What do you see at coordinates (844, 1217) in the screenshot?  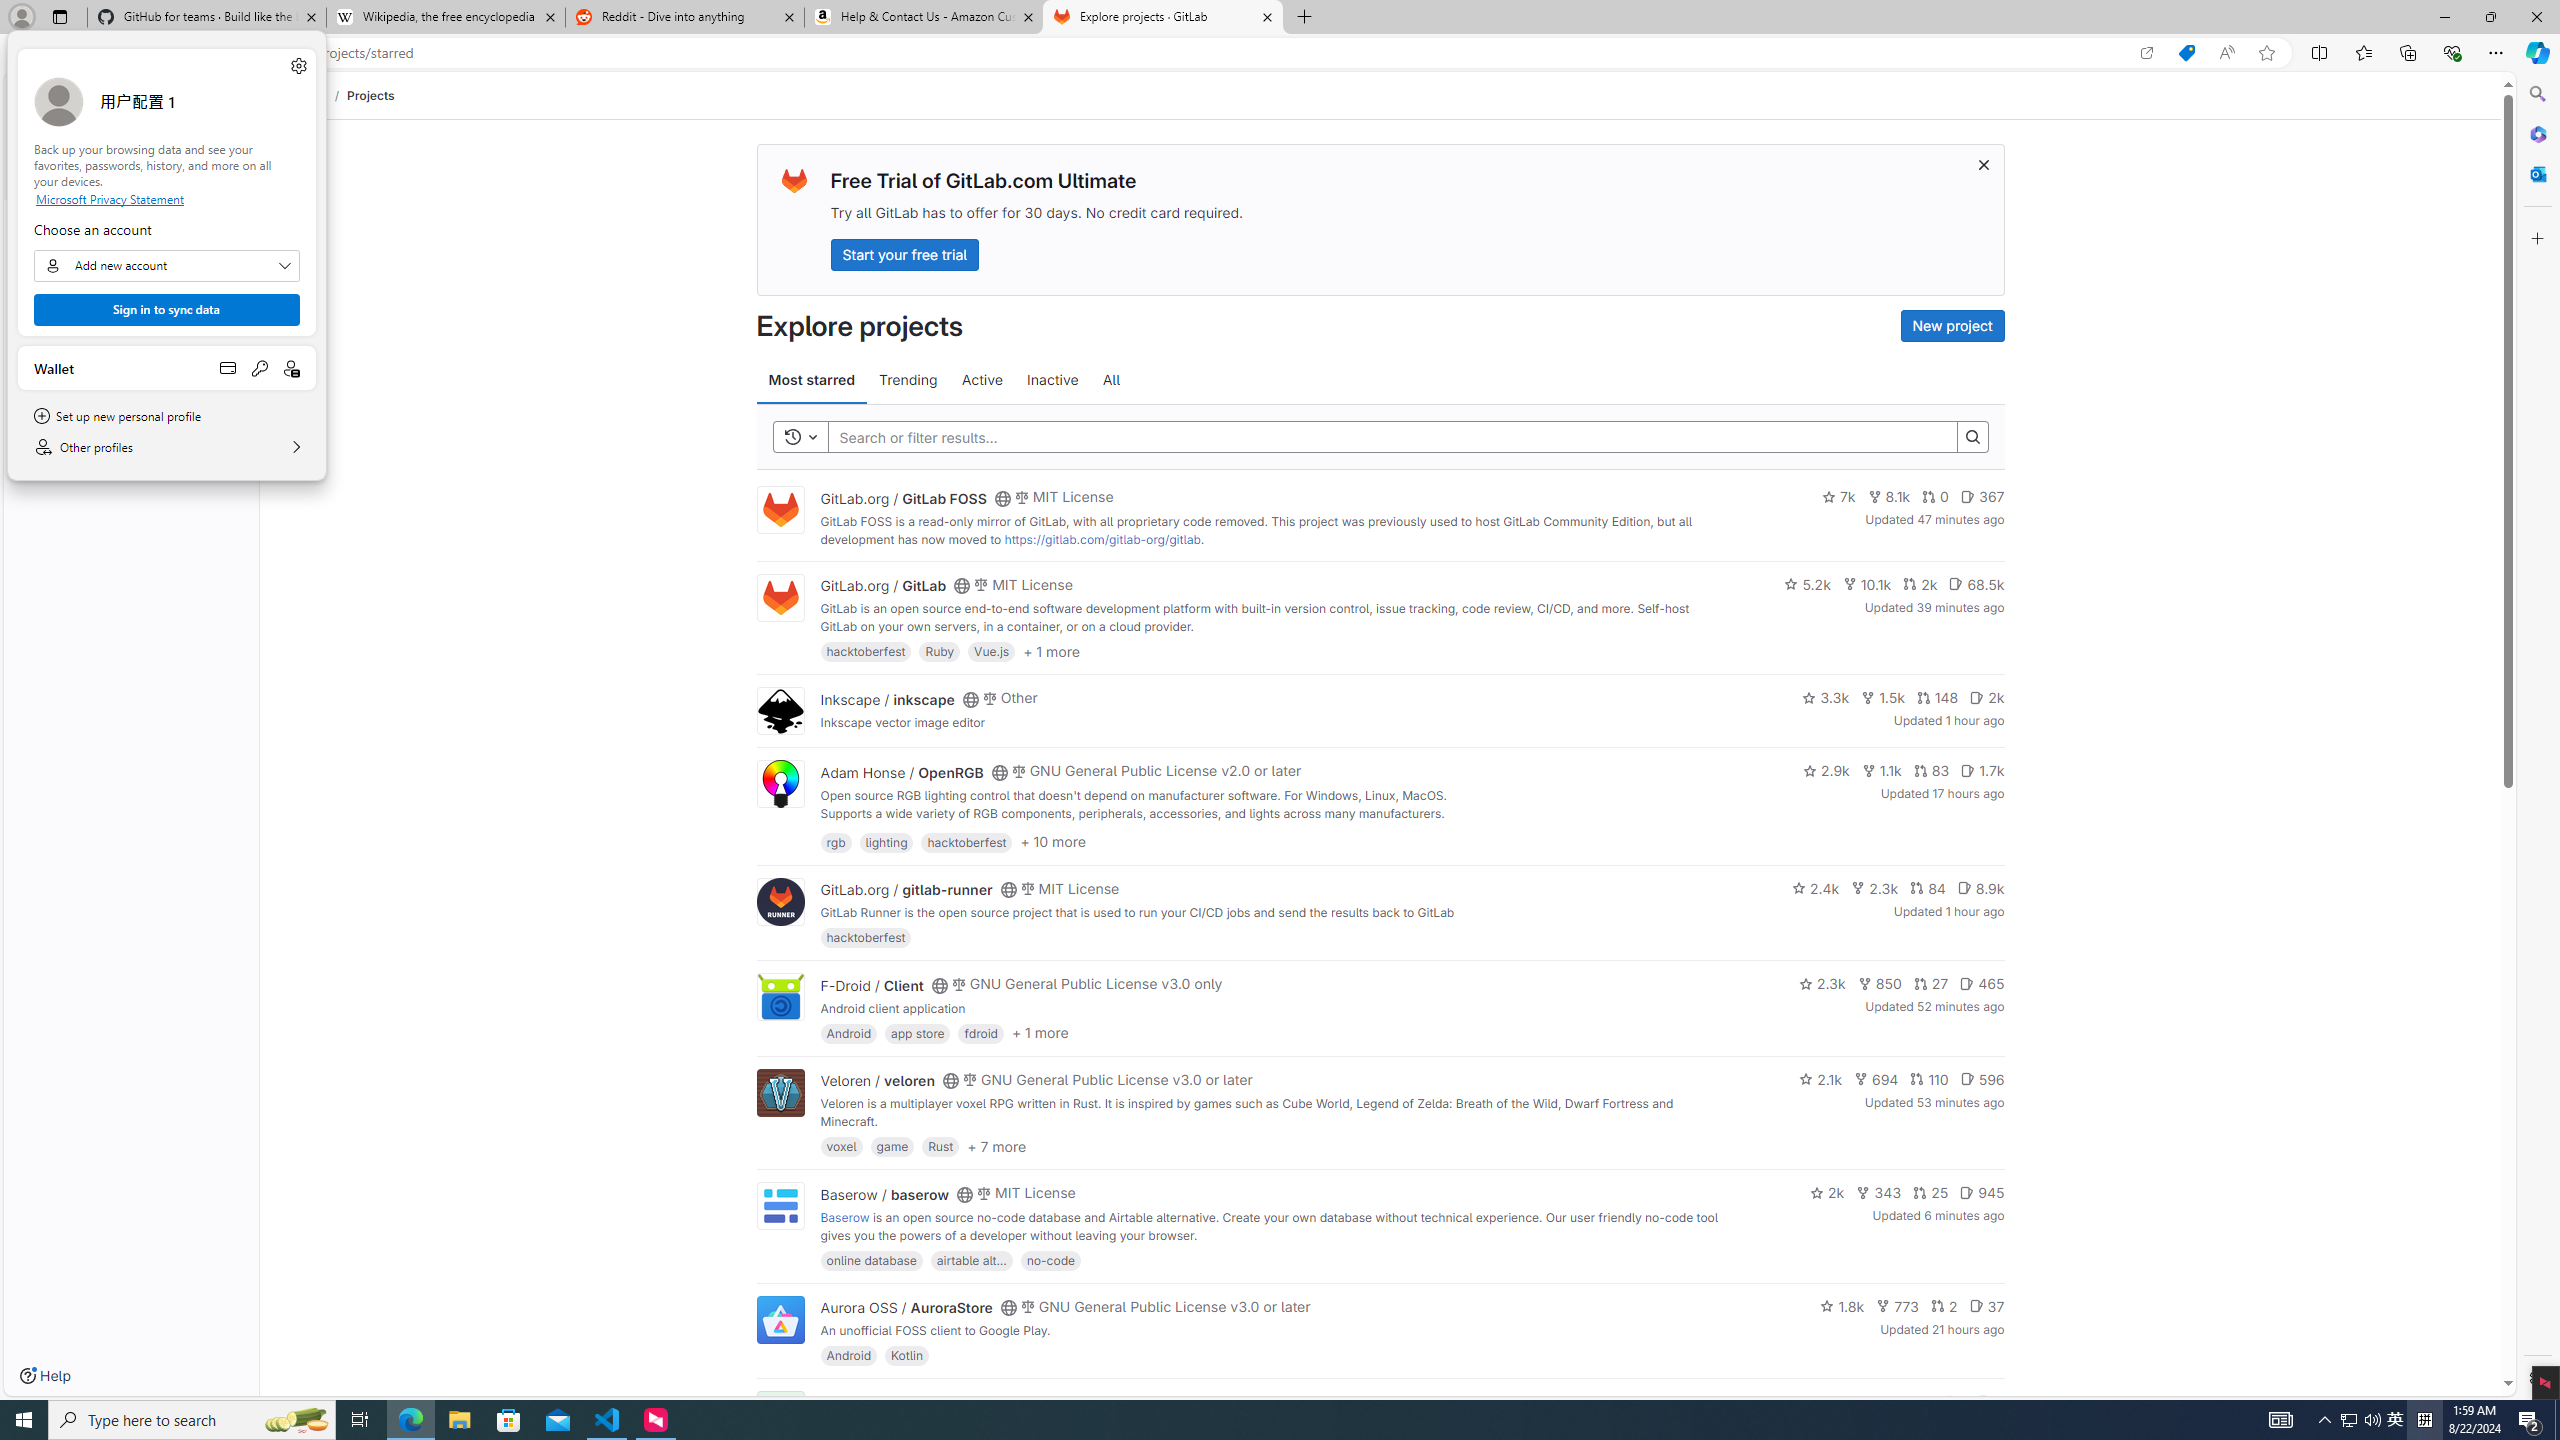 I see `Baserow` at bounding box center [844, 1217].